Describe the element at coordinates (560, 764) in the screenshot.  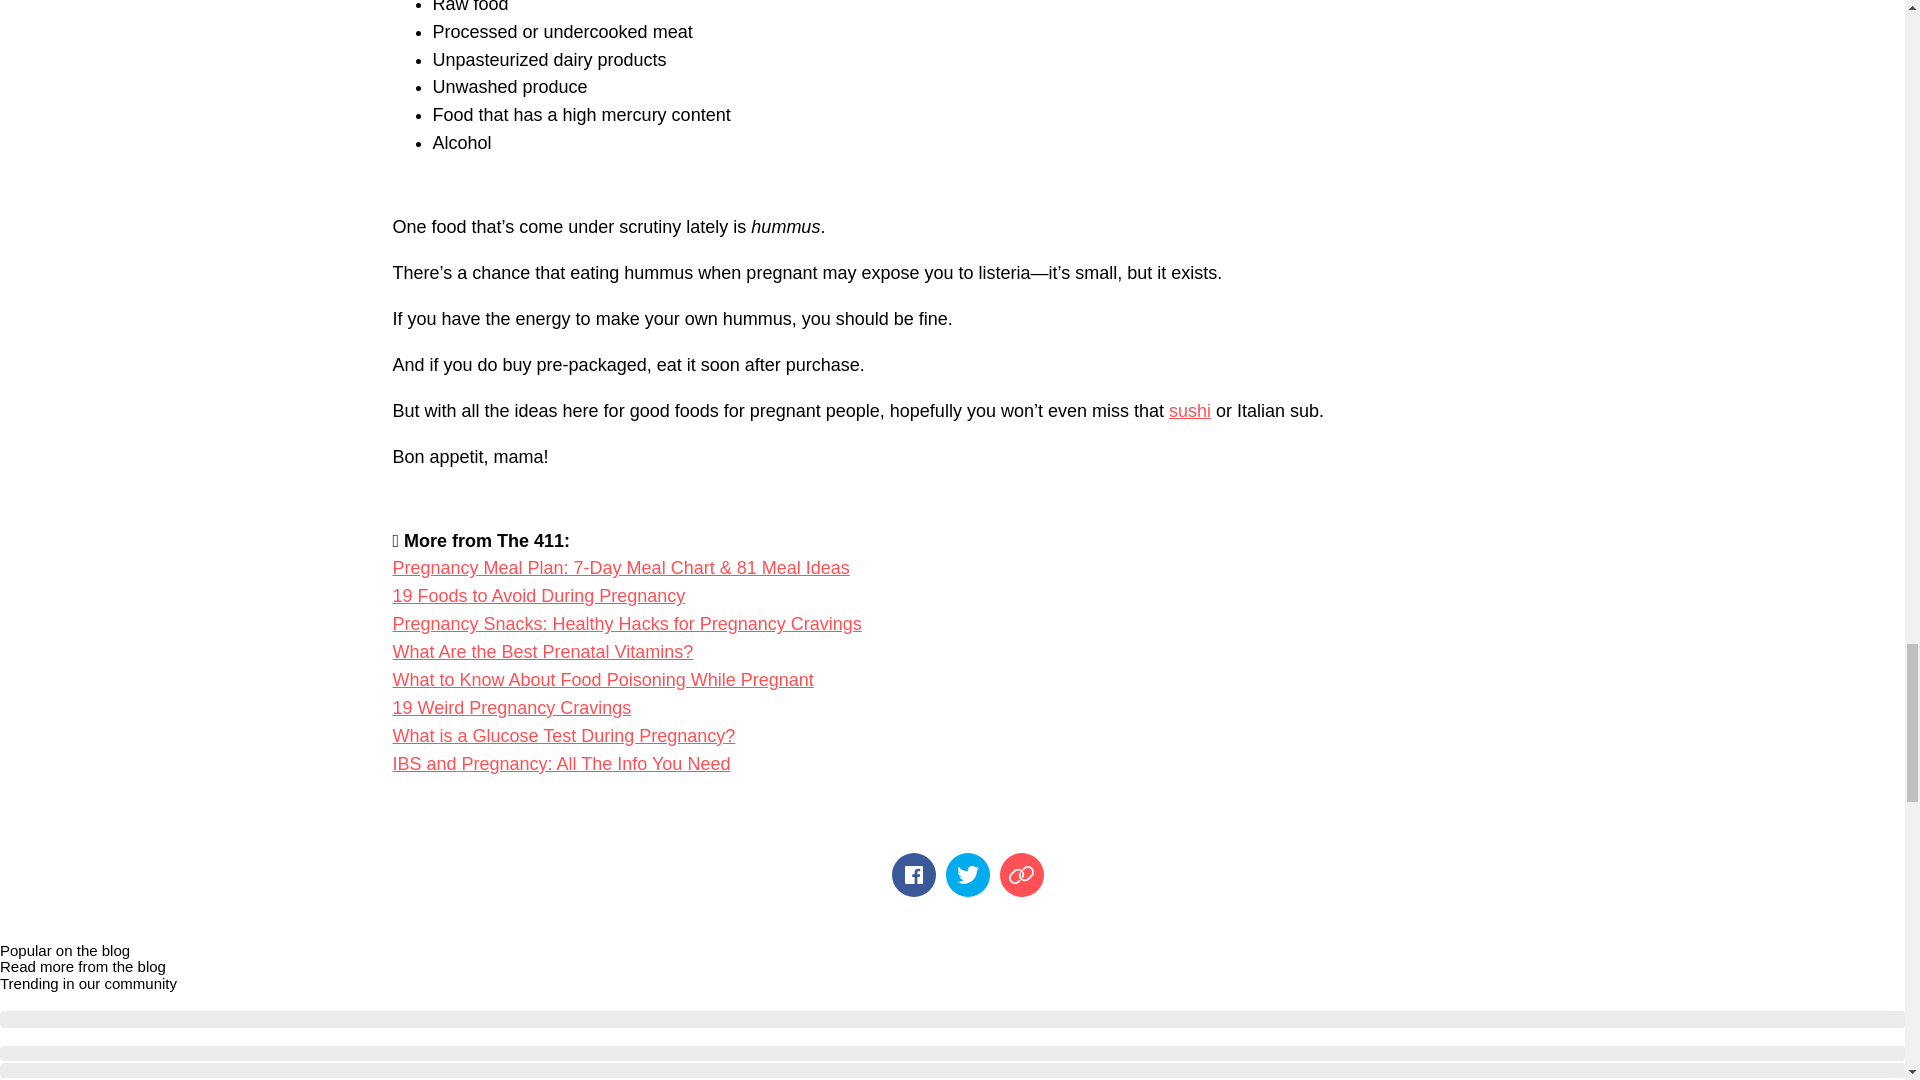
I see `IBS and Pregnancy: All The Info You Need` at that location.